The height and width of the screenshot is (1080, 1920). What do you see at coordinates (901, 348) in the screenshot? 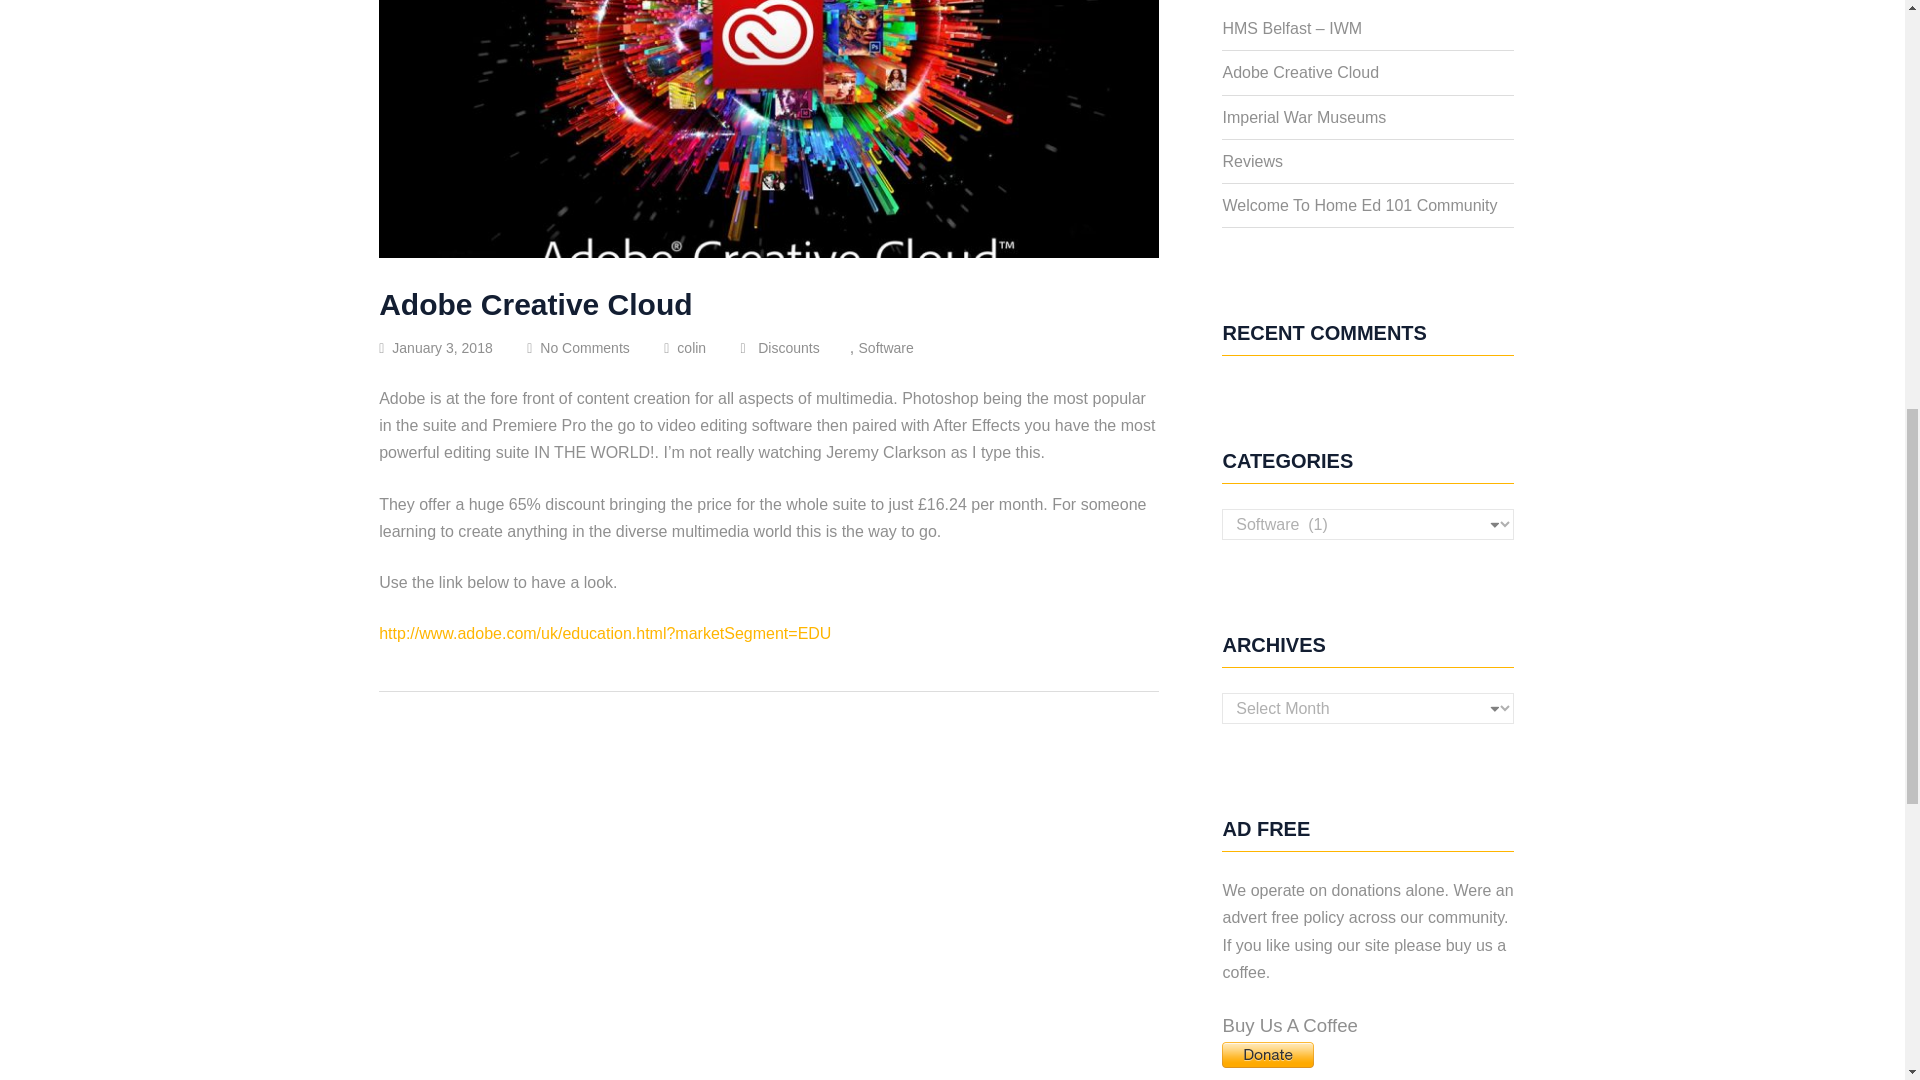
I see `Software` at bounding box center [901, 348].